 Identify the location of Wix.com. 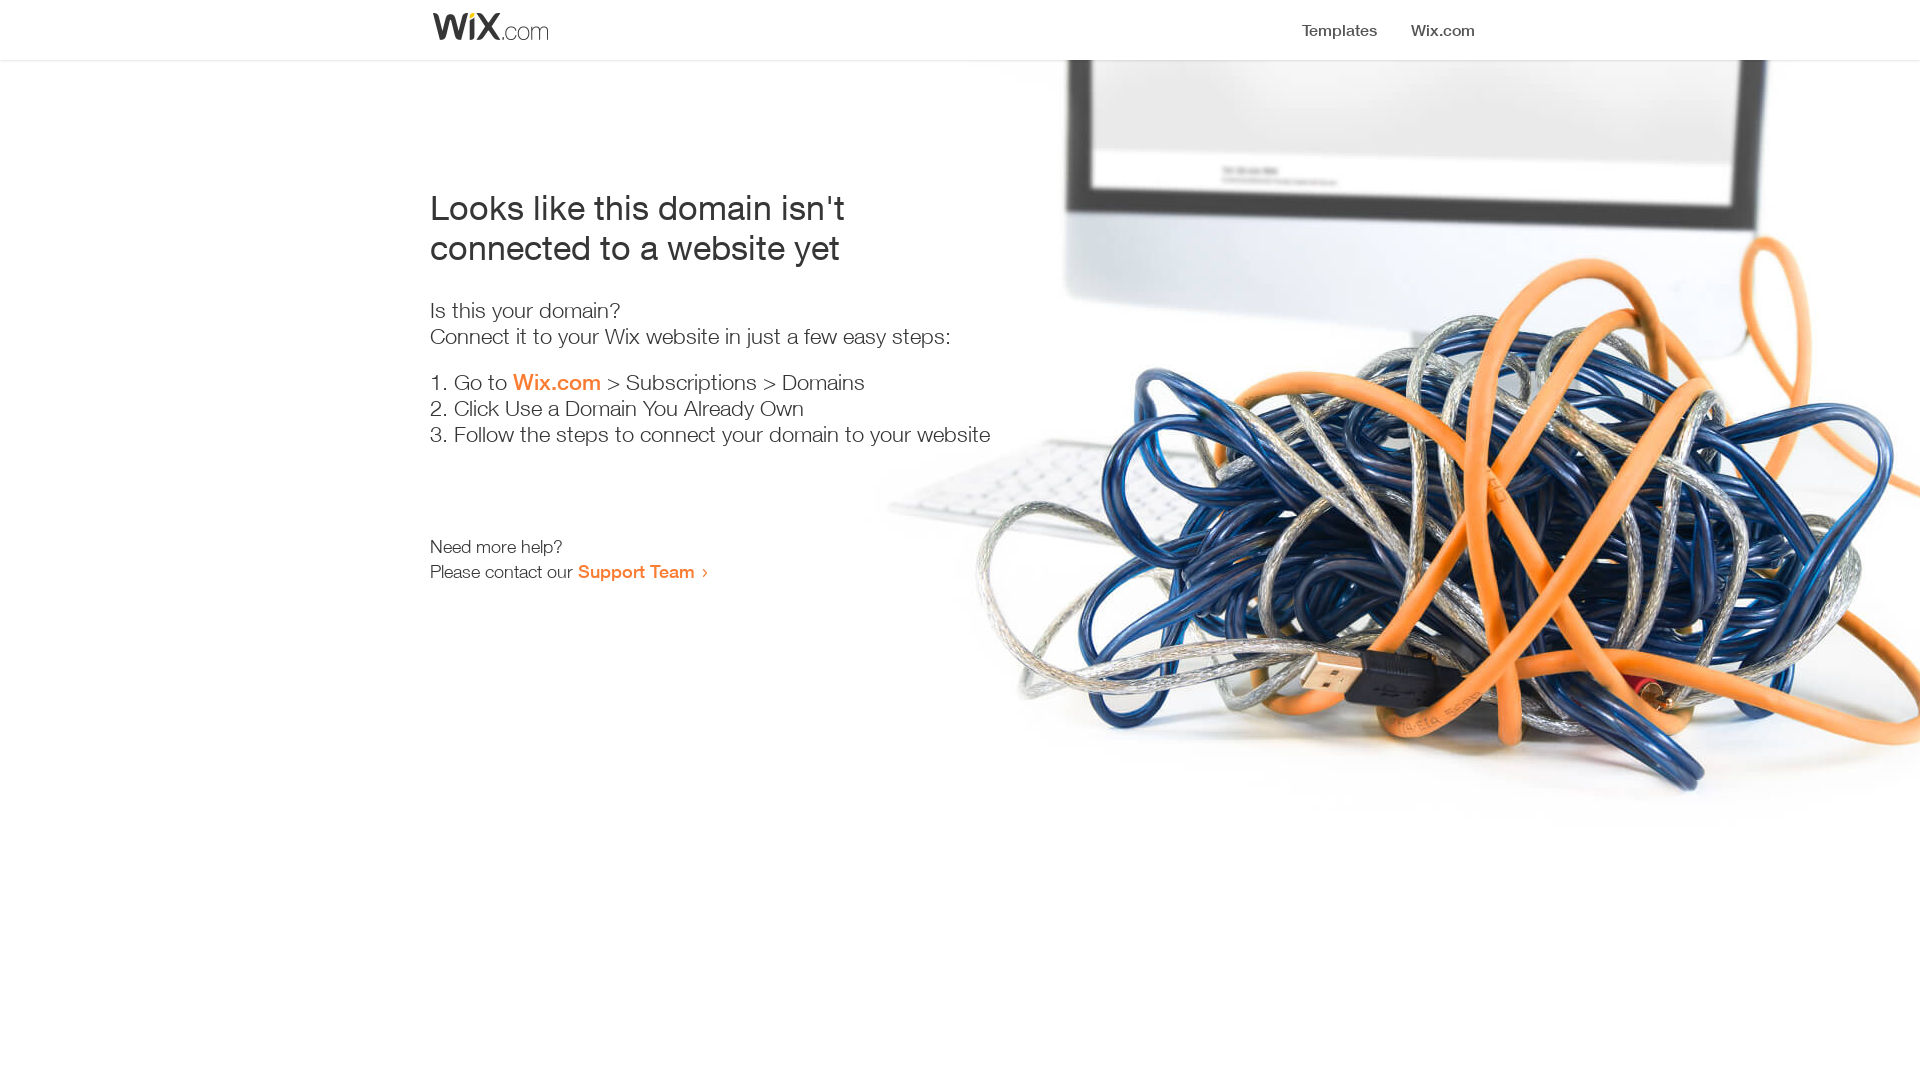
(557, 382).